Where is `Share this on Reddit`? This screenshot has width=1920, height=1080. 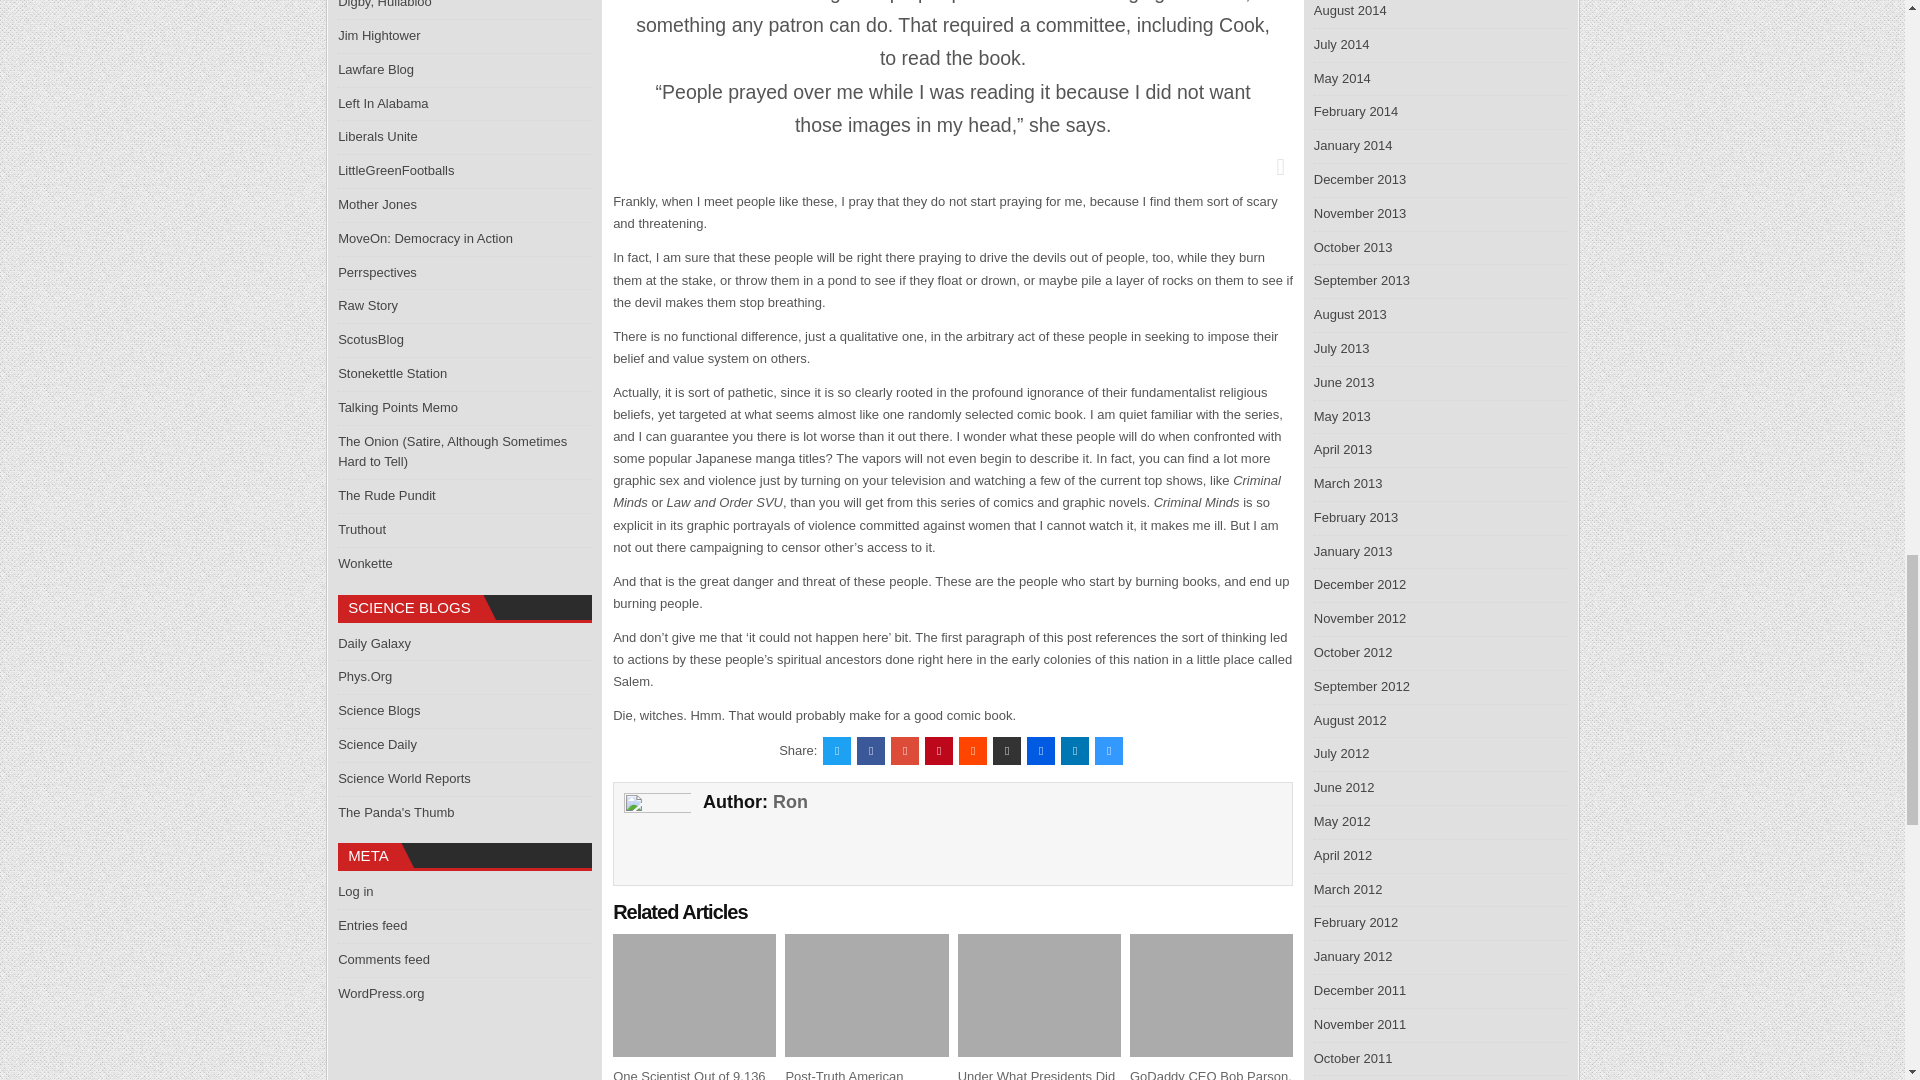 Share this on Reddit is located at coordinates (972, 750).